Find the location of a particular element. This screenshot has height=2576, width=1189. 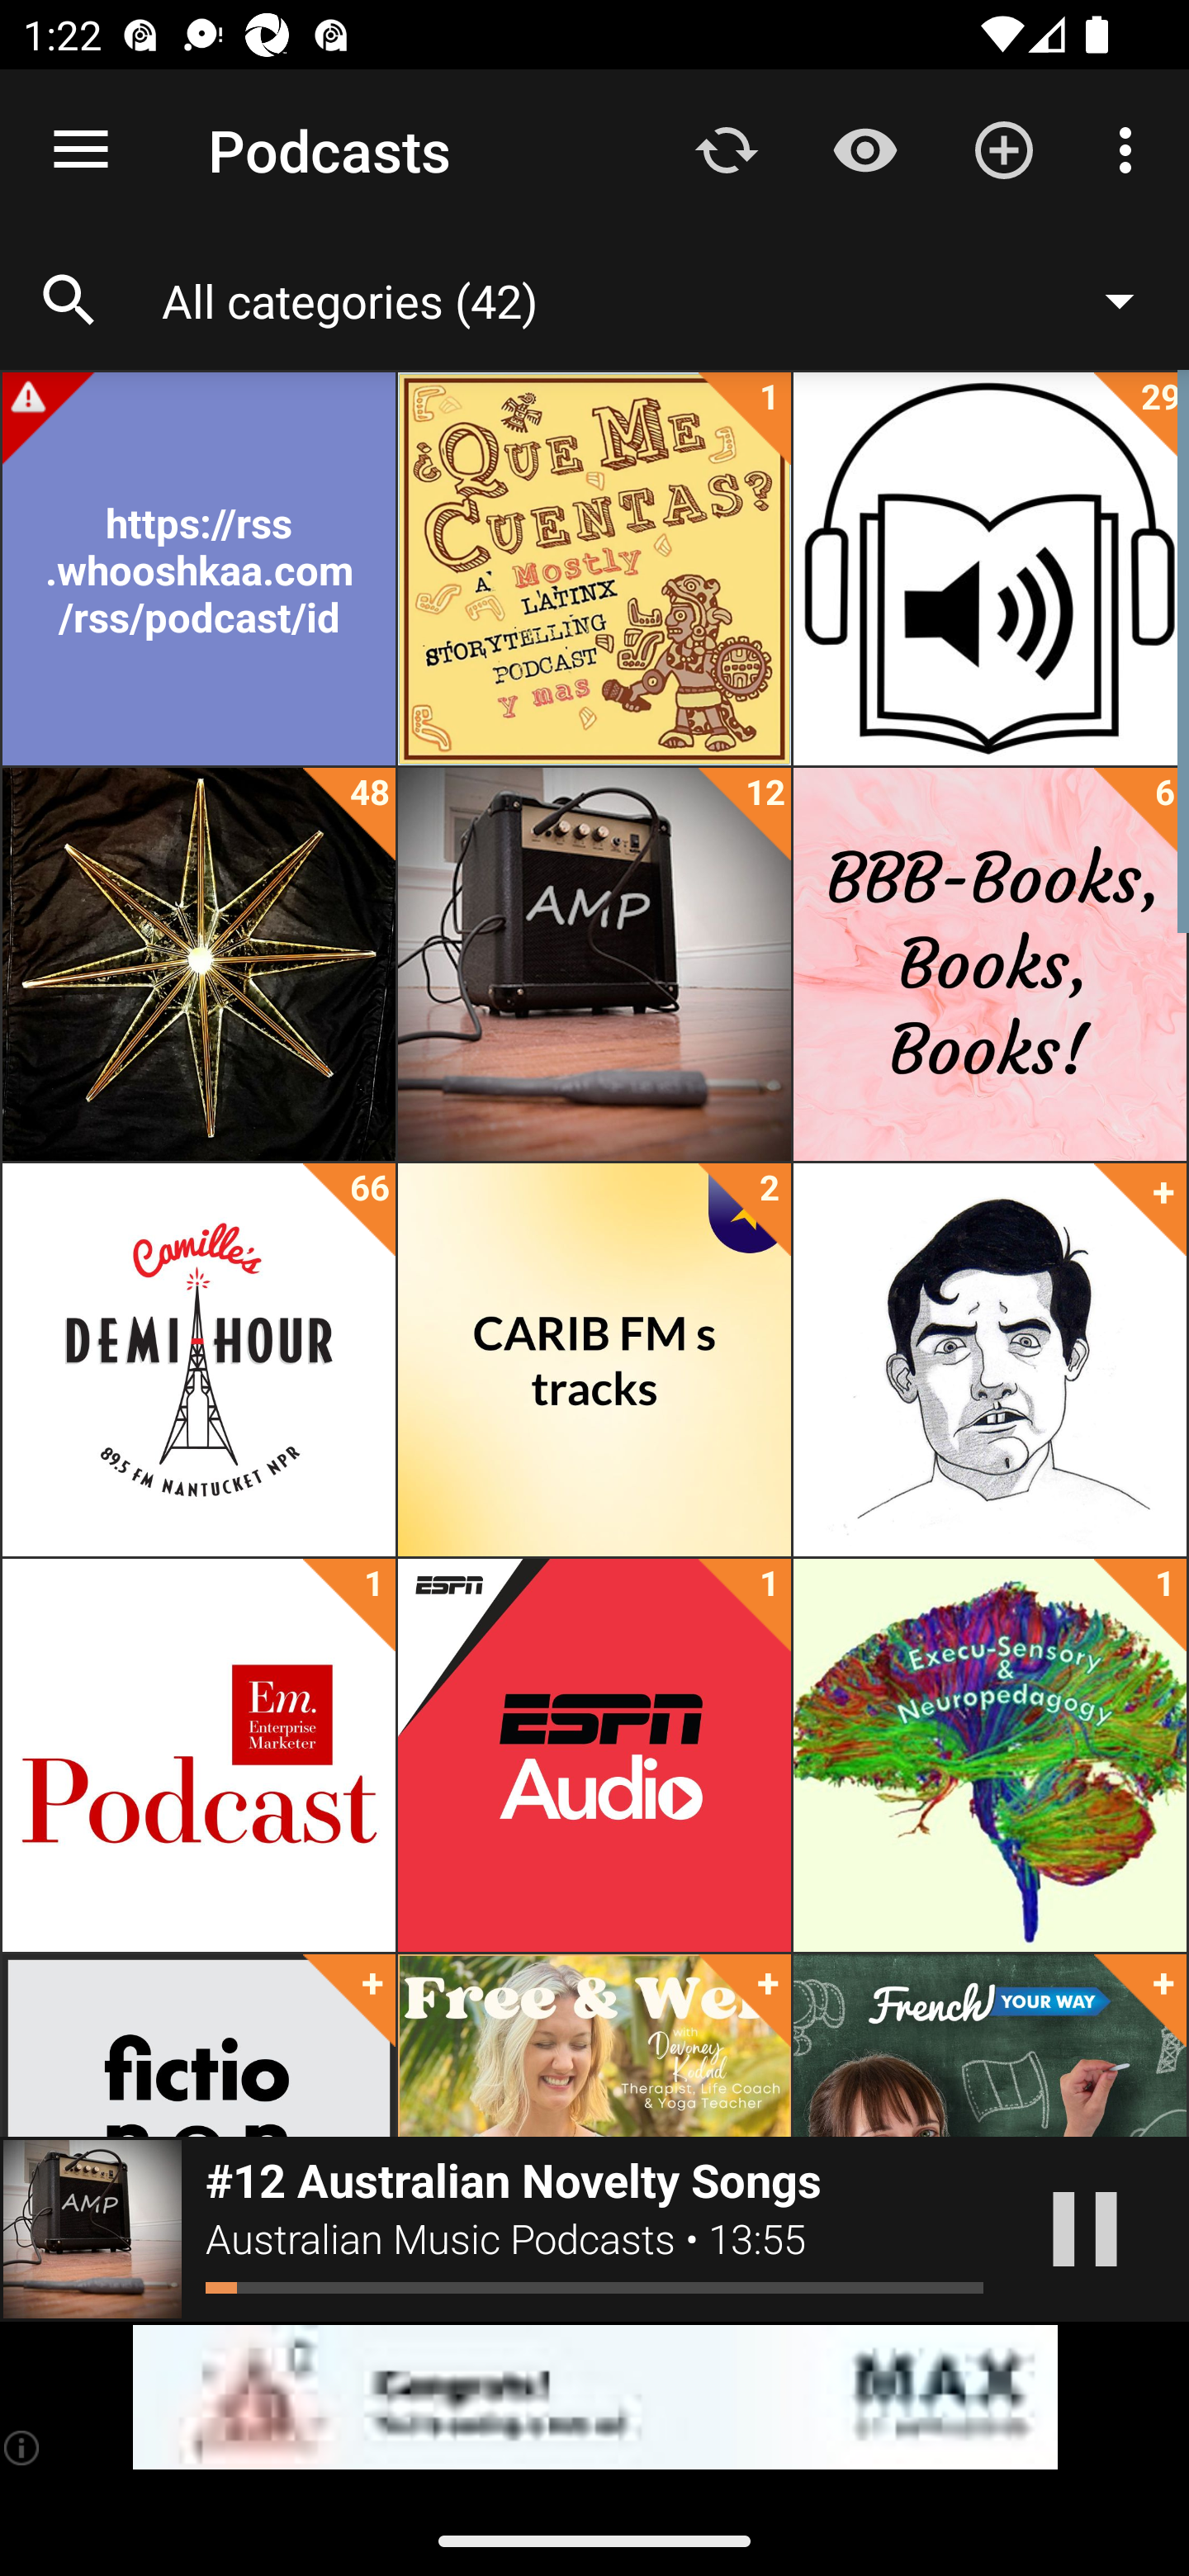

Show / Hide played content is located at coordinates (865, 149).